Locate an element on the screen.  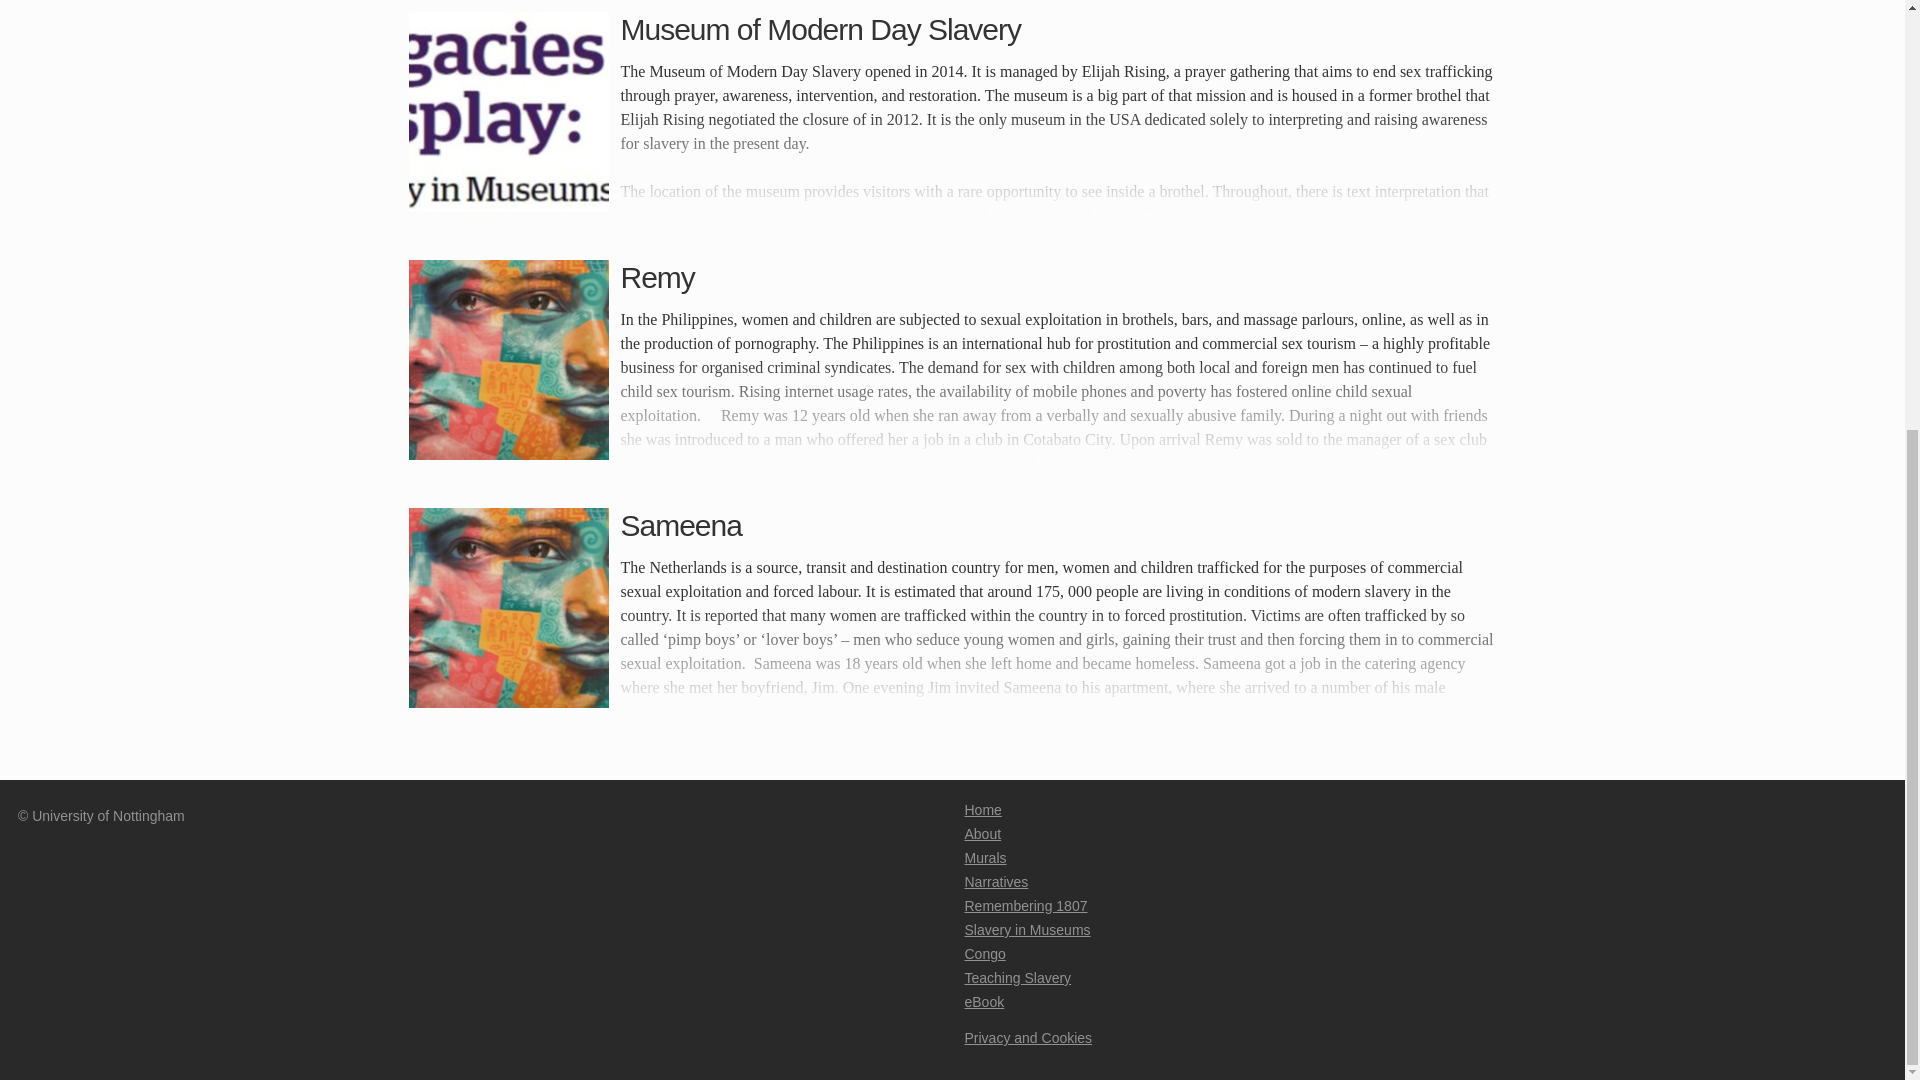
eBook is located at coordinates (984, 1001).